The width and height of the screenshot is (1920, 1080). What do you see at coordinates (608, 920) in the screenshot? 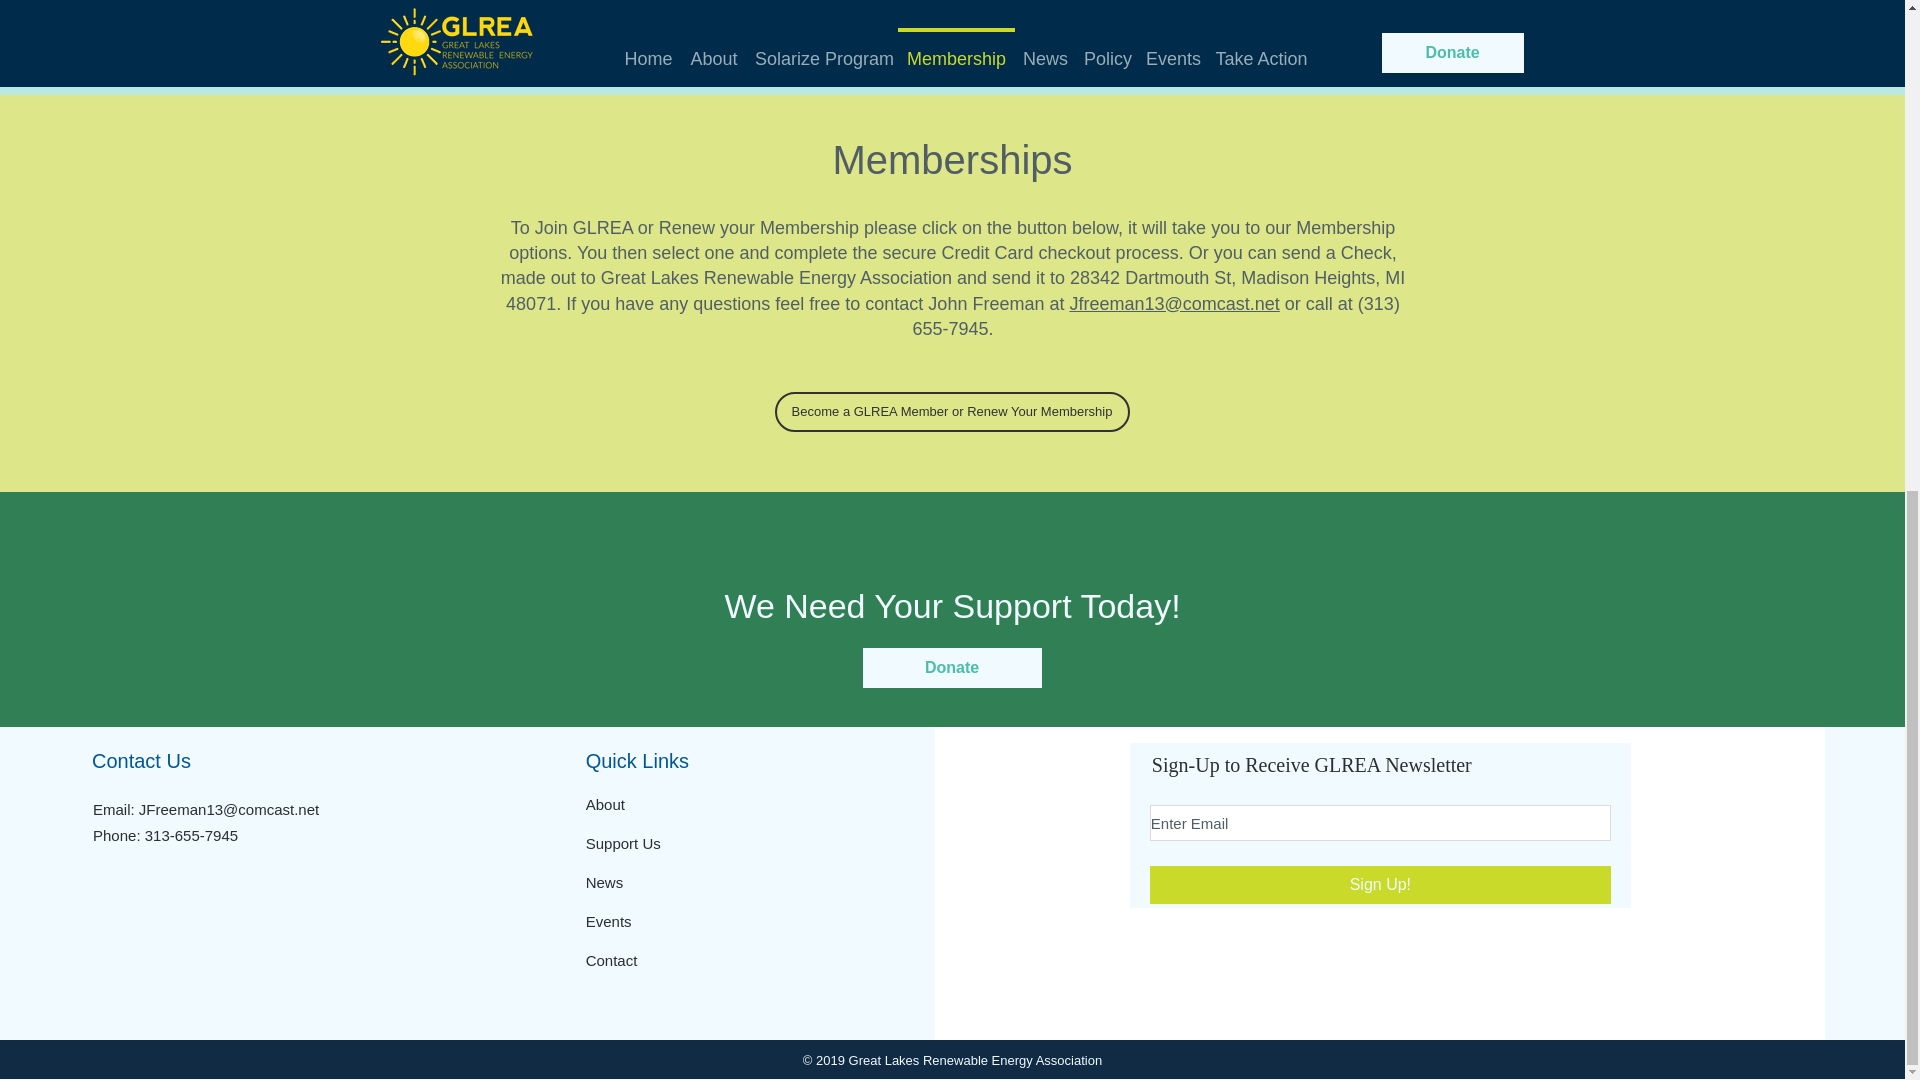
I see `Events` at bounding box center [608, 920].